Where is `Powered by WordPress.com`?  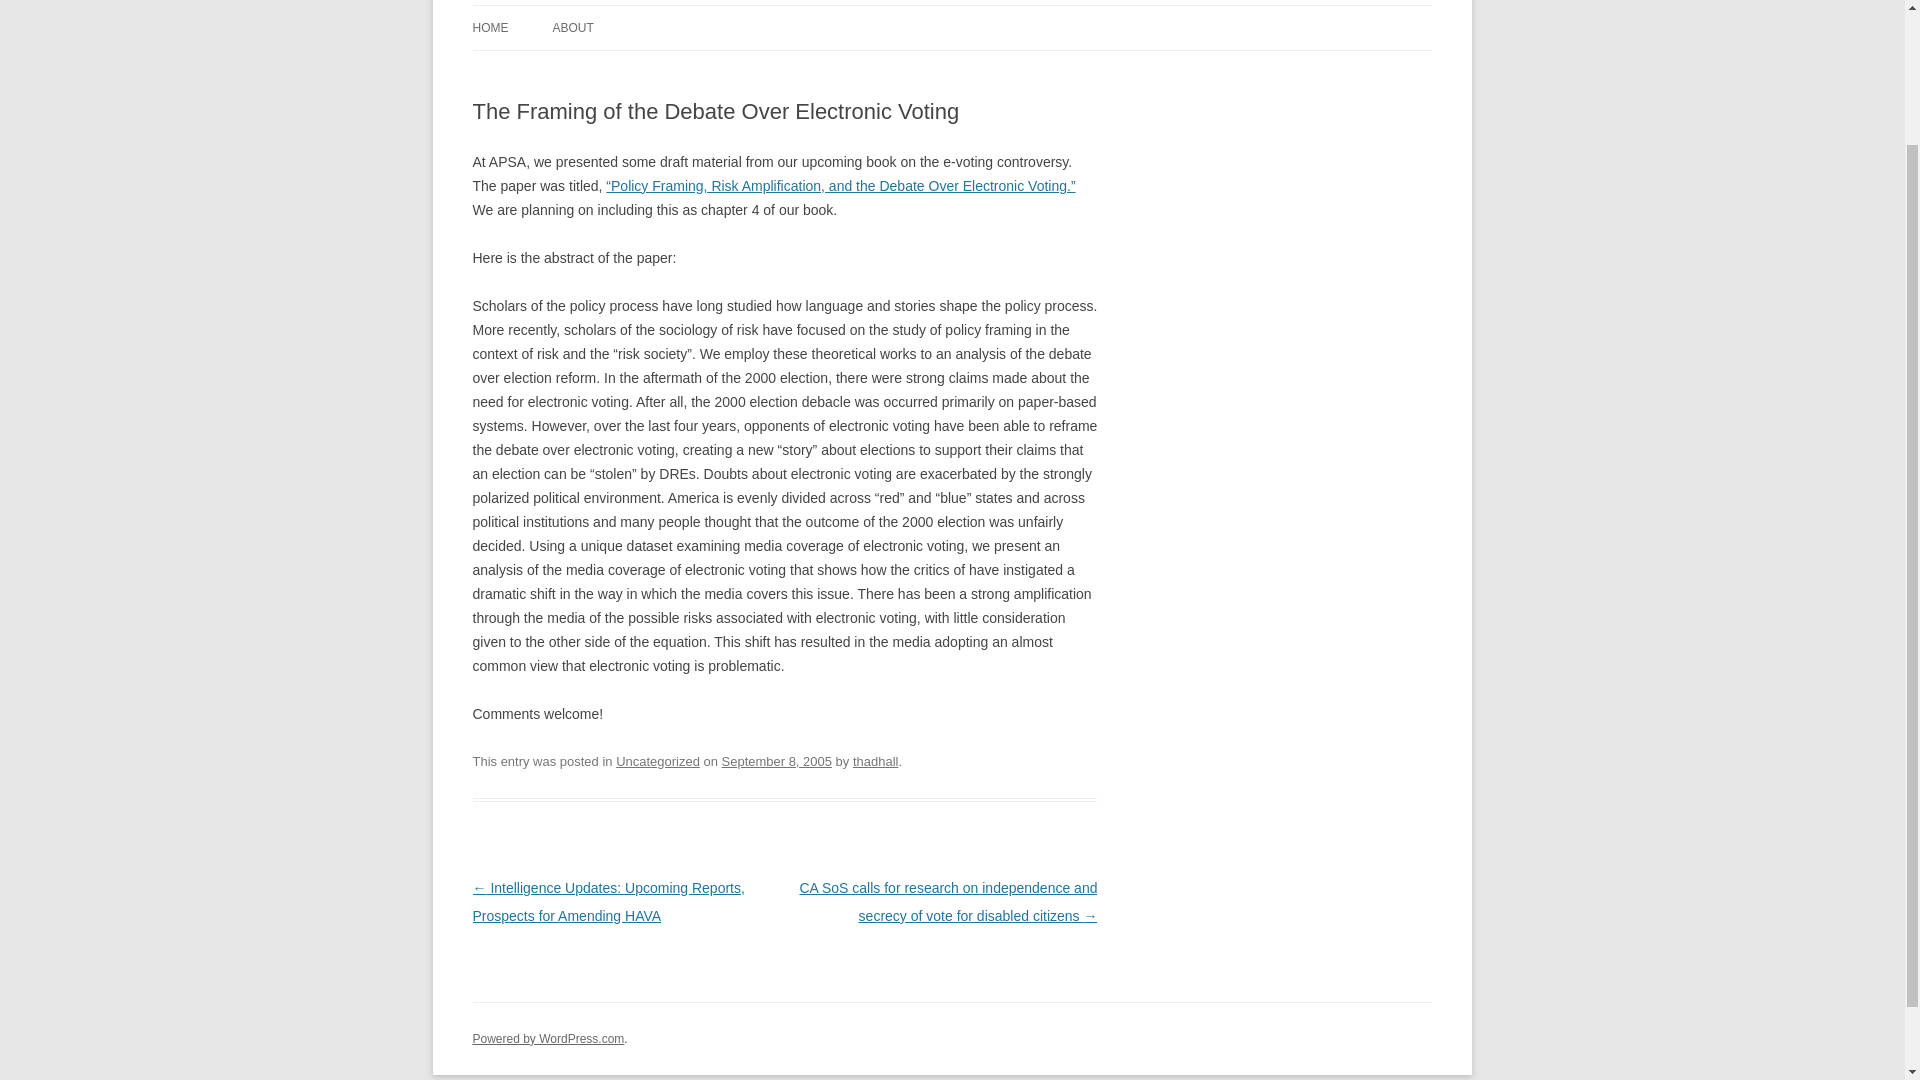
Powered by WordPress.com is located at coordinates (548, 1039).